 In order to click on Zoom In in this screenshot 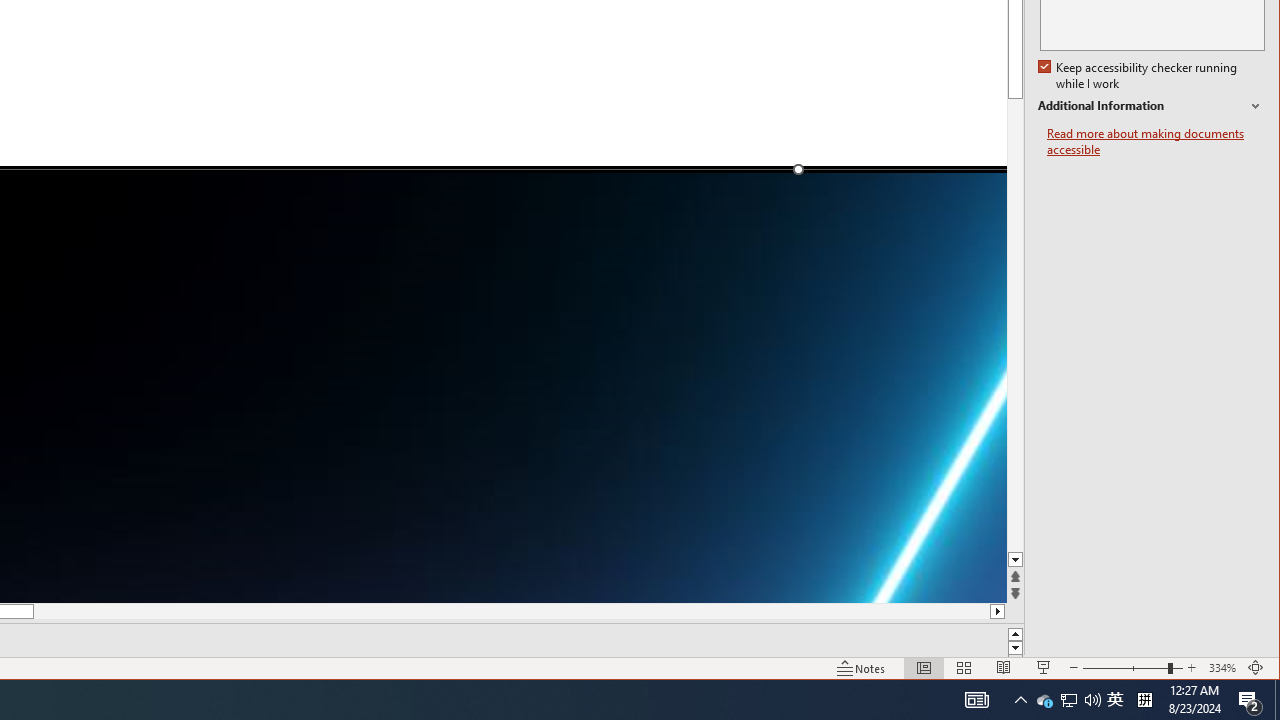, I will do `click(1191, 668)`.